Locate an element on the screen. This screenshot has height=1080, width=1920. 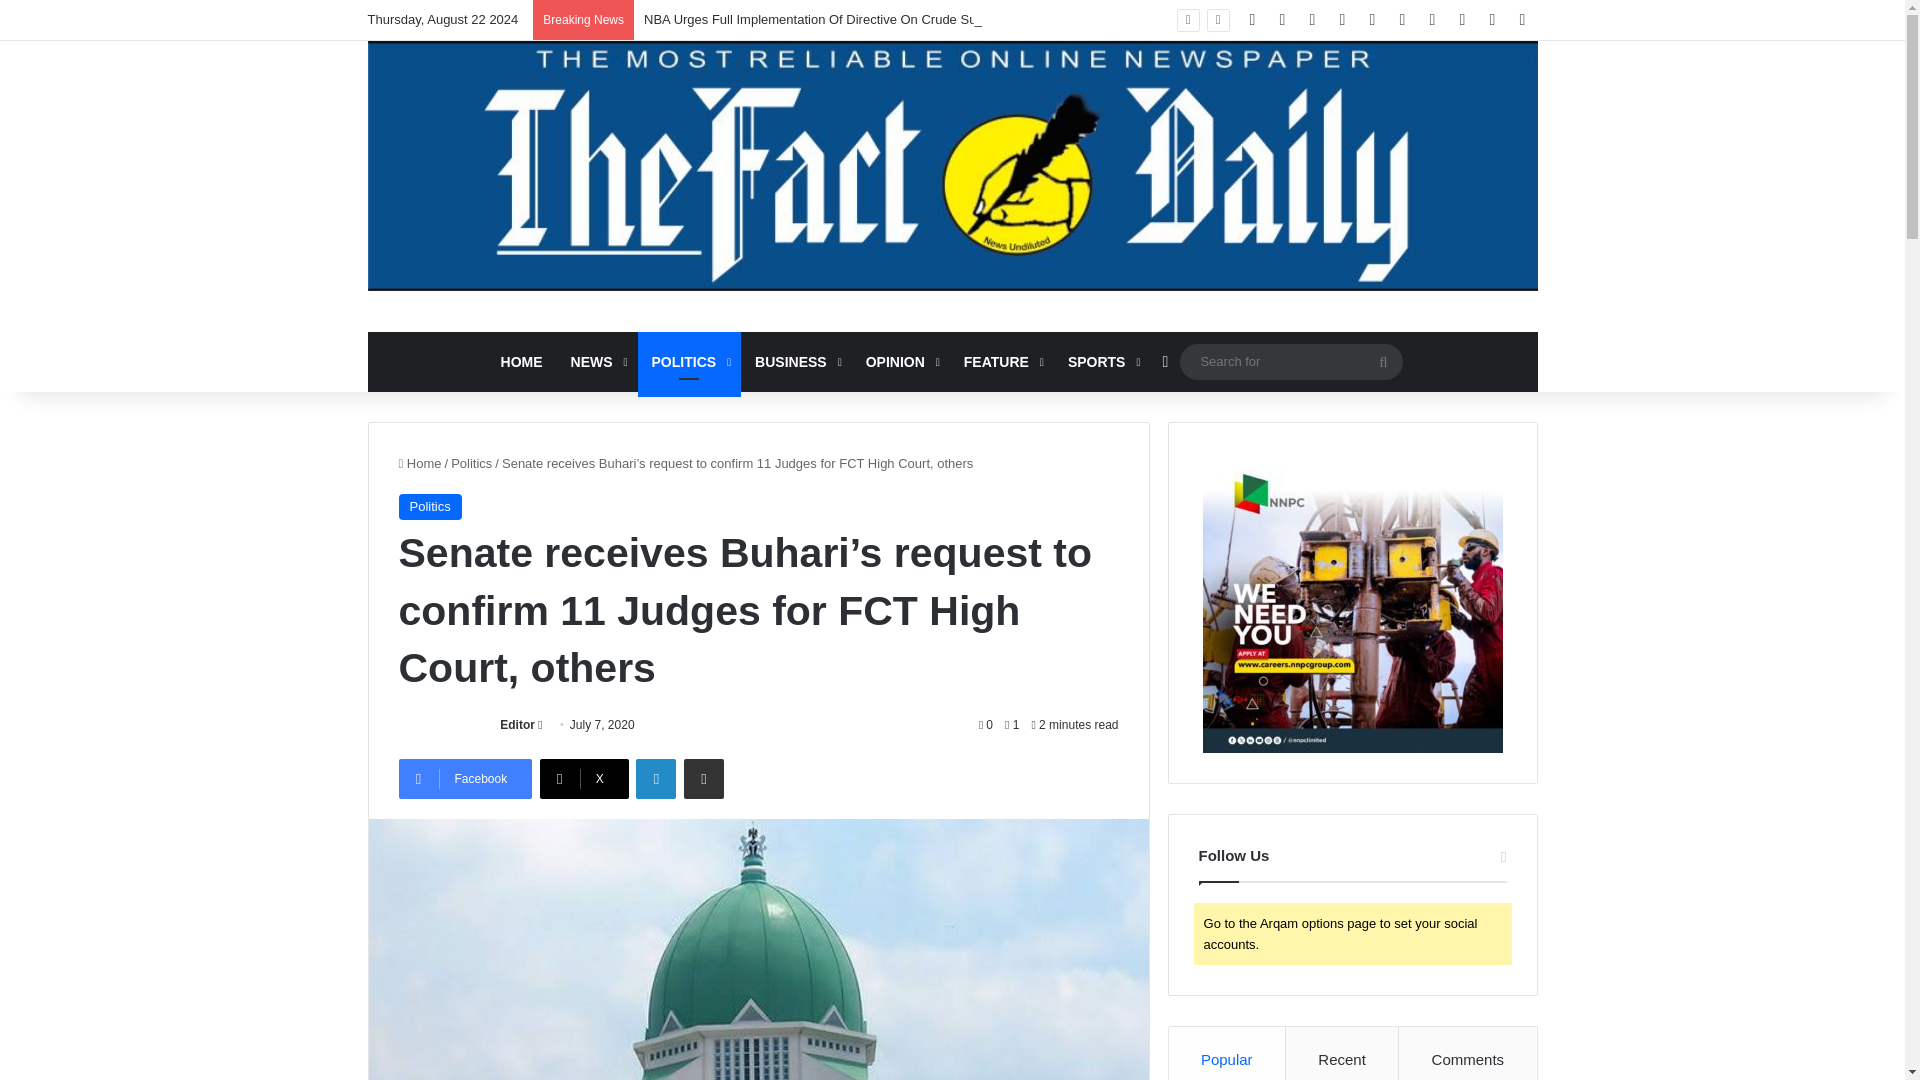
BUSINESS is located at coordinates (796, 362).